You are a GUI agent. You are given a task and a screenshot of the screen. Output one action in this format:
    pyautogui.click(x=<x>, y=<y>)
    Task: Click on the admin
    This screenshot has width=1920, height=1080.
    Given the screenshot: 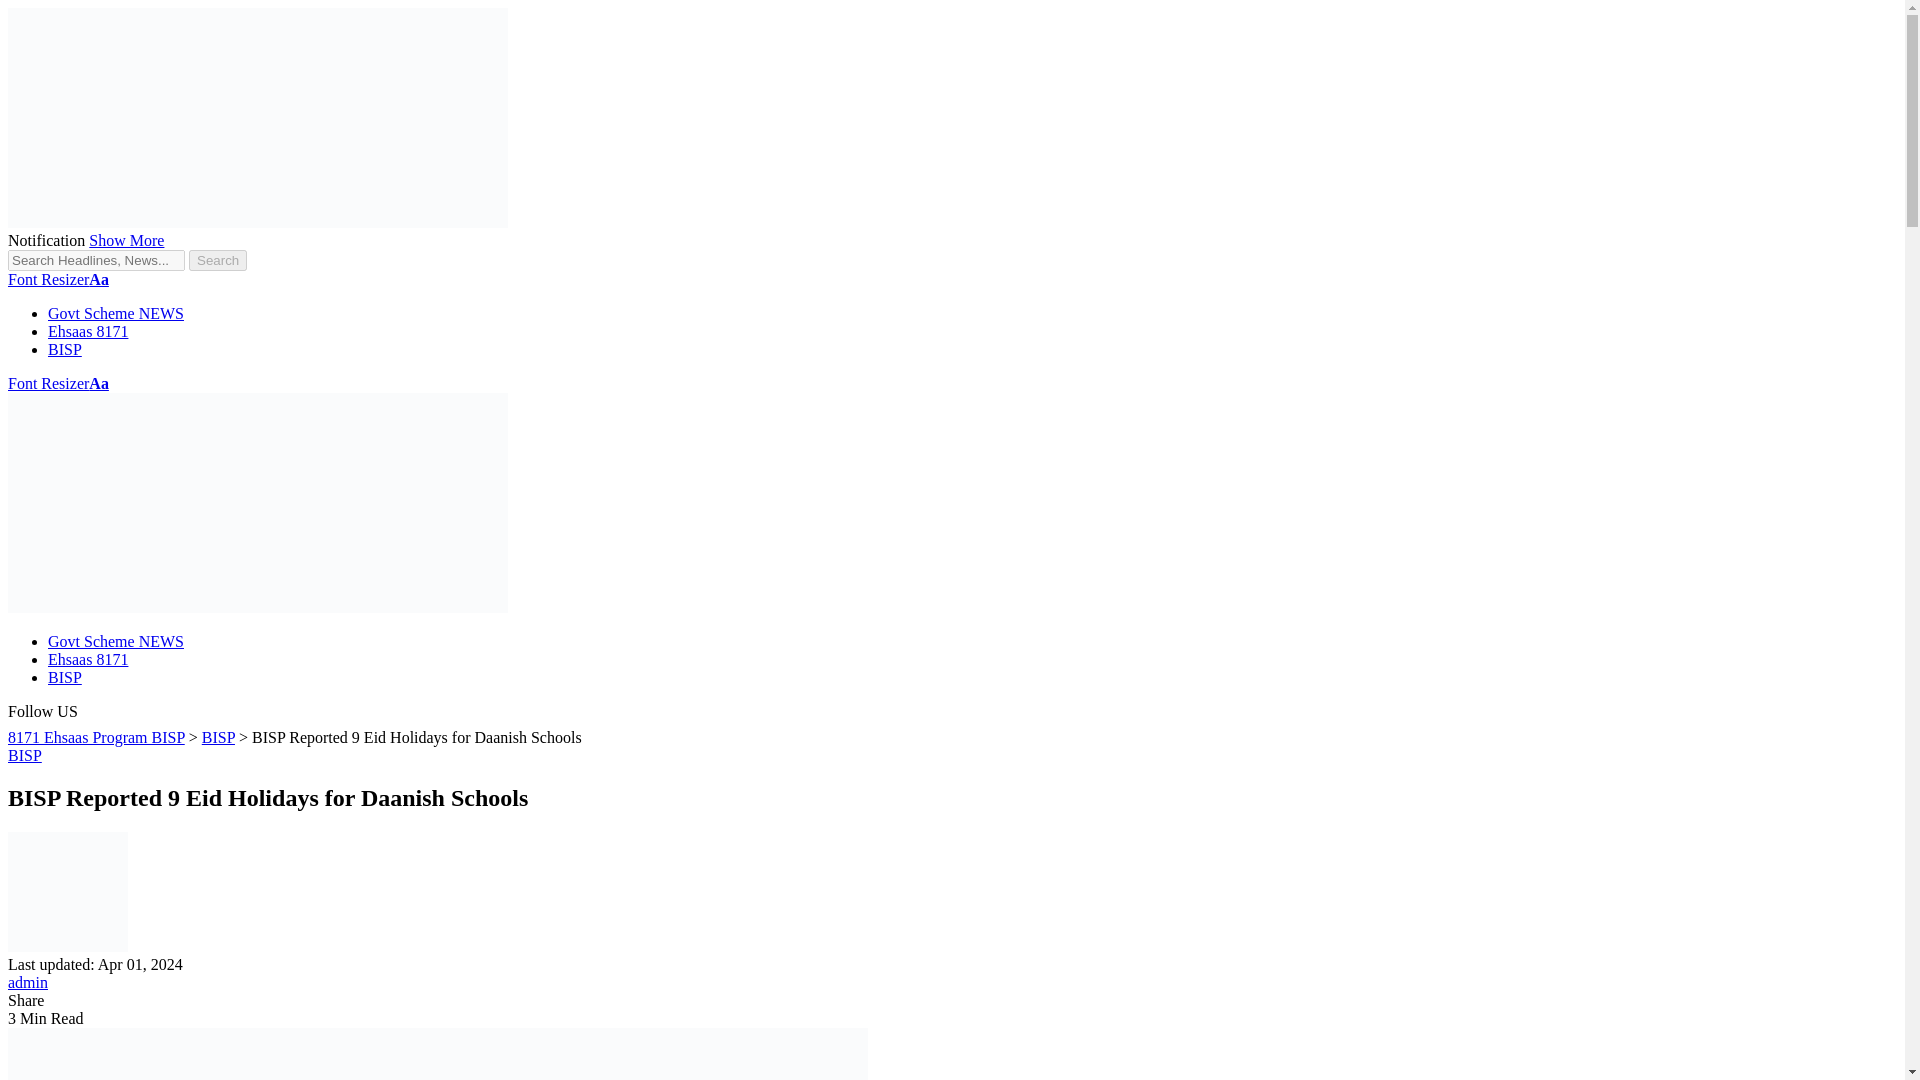 What is the action you would take?
    pyautogui.click(x=28, y=982)
    